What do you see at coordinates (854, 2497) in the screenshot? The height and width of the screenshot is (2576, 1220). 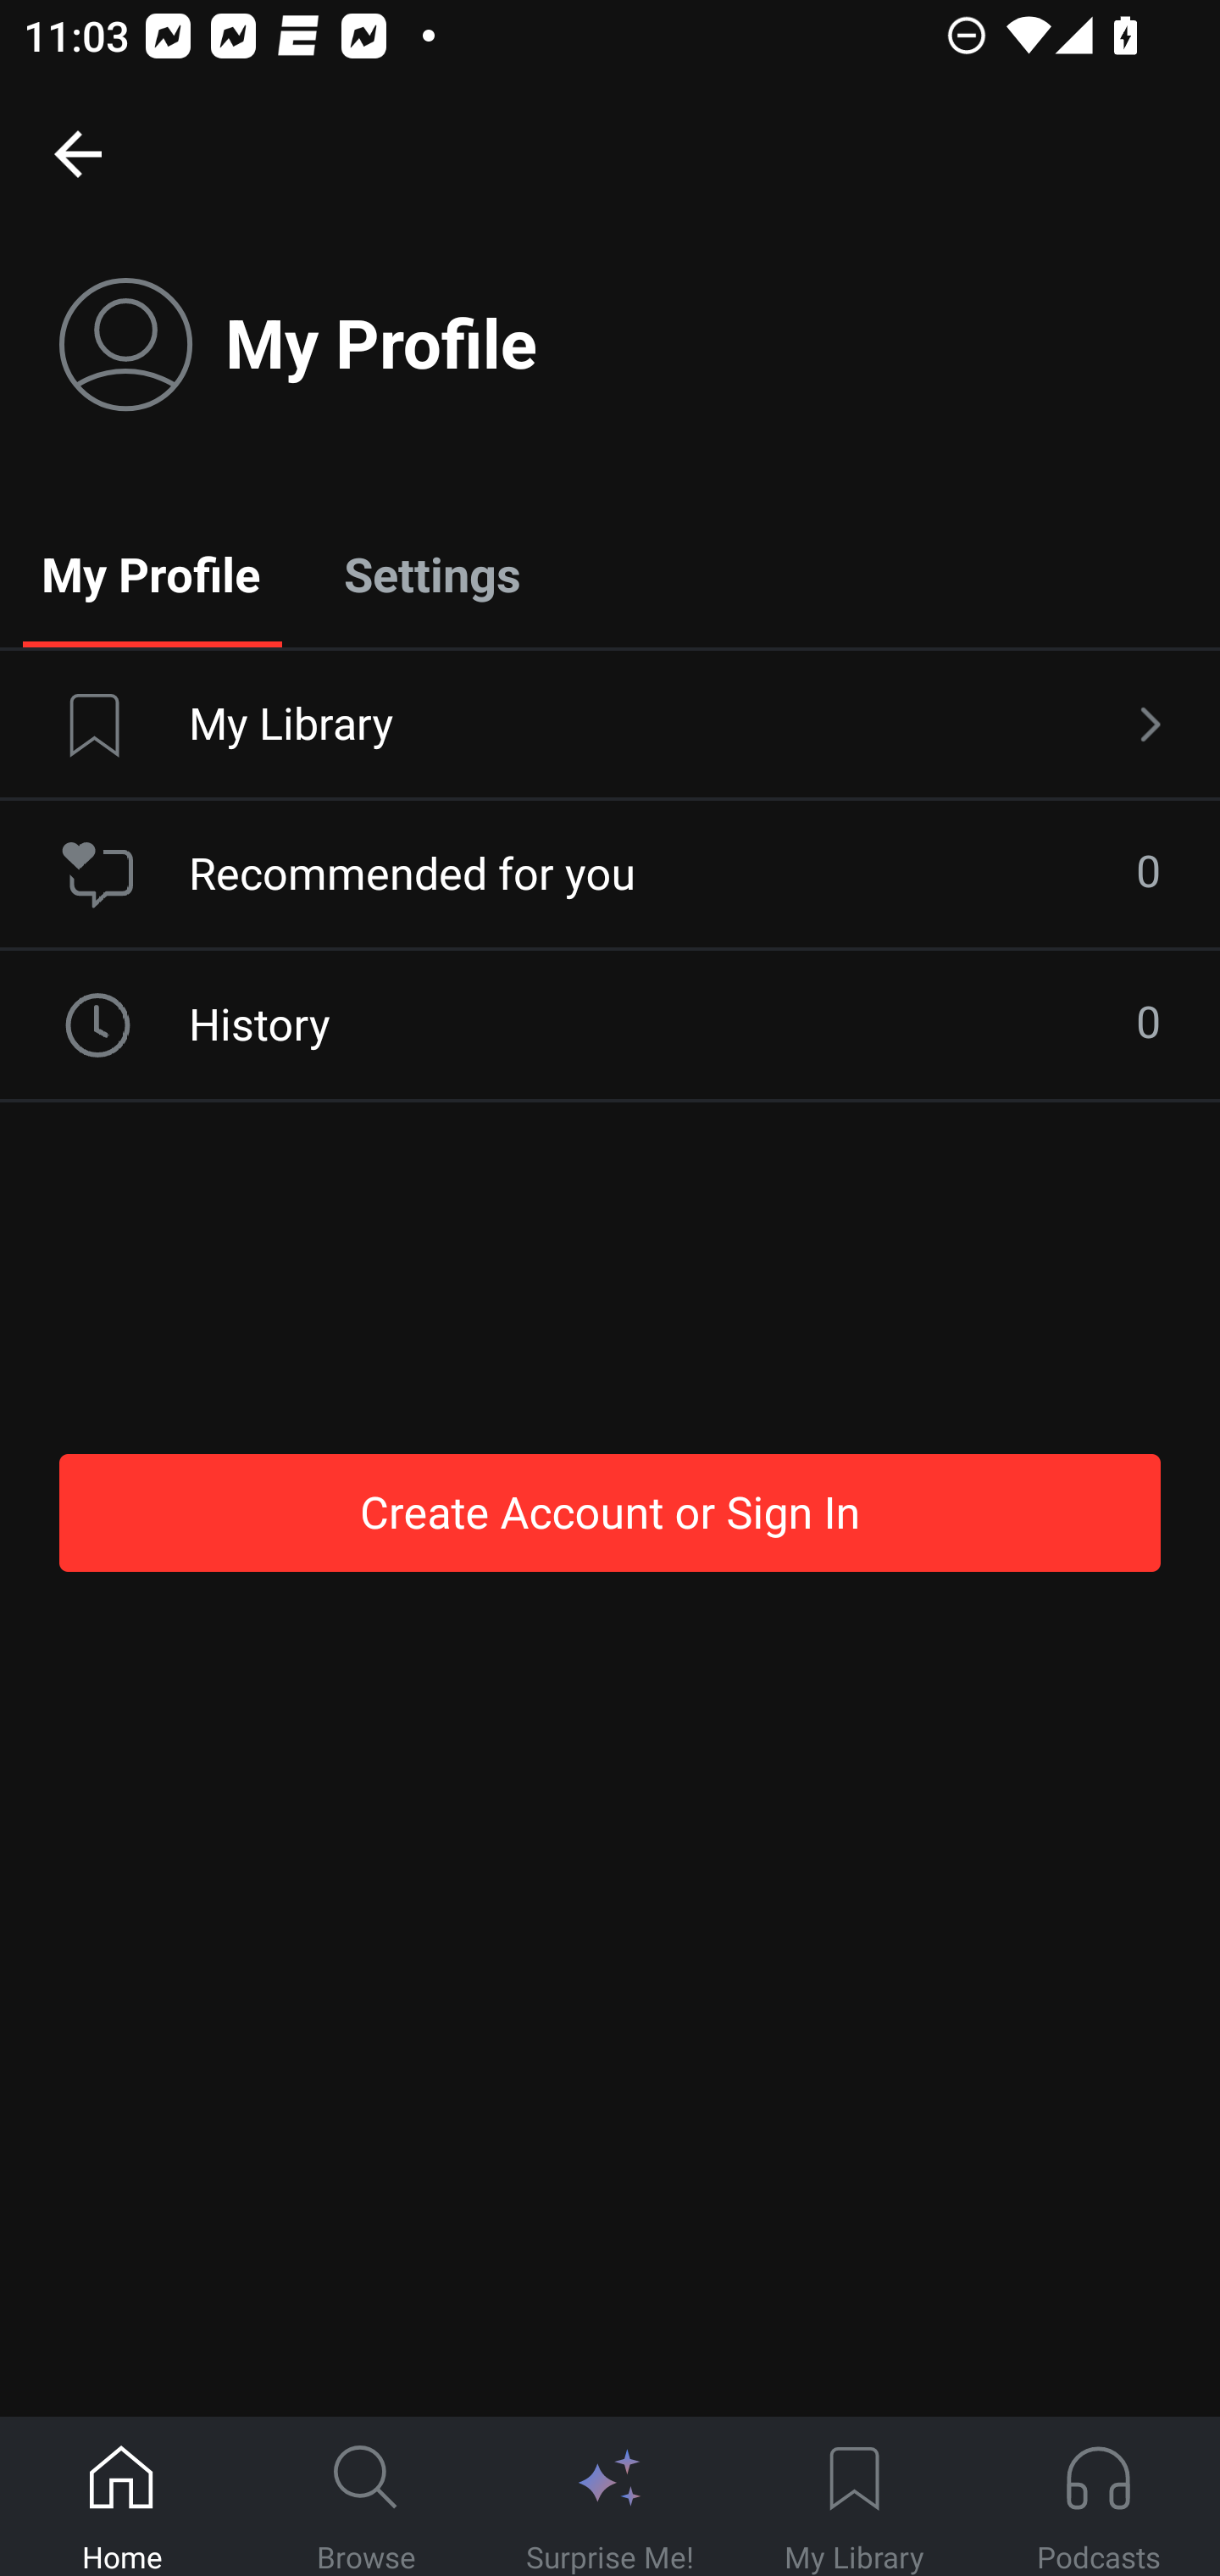 I see `My Library` at bounding box center [854, 2497].